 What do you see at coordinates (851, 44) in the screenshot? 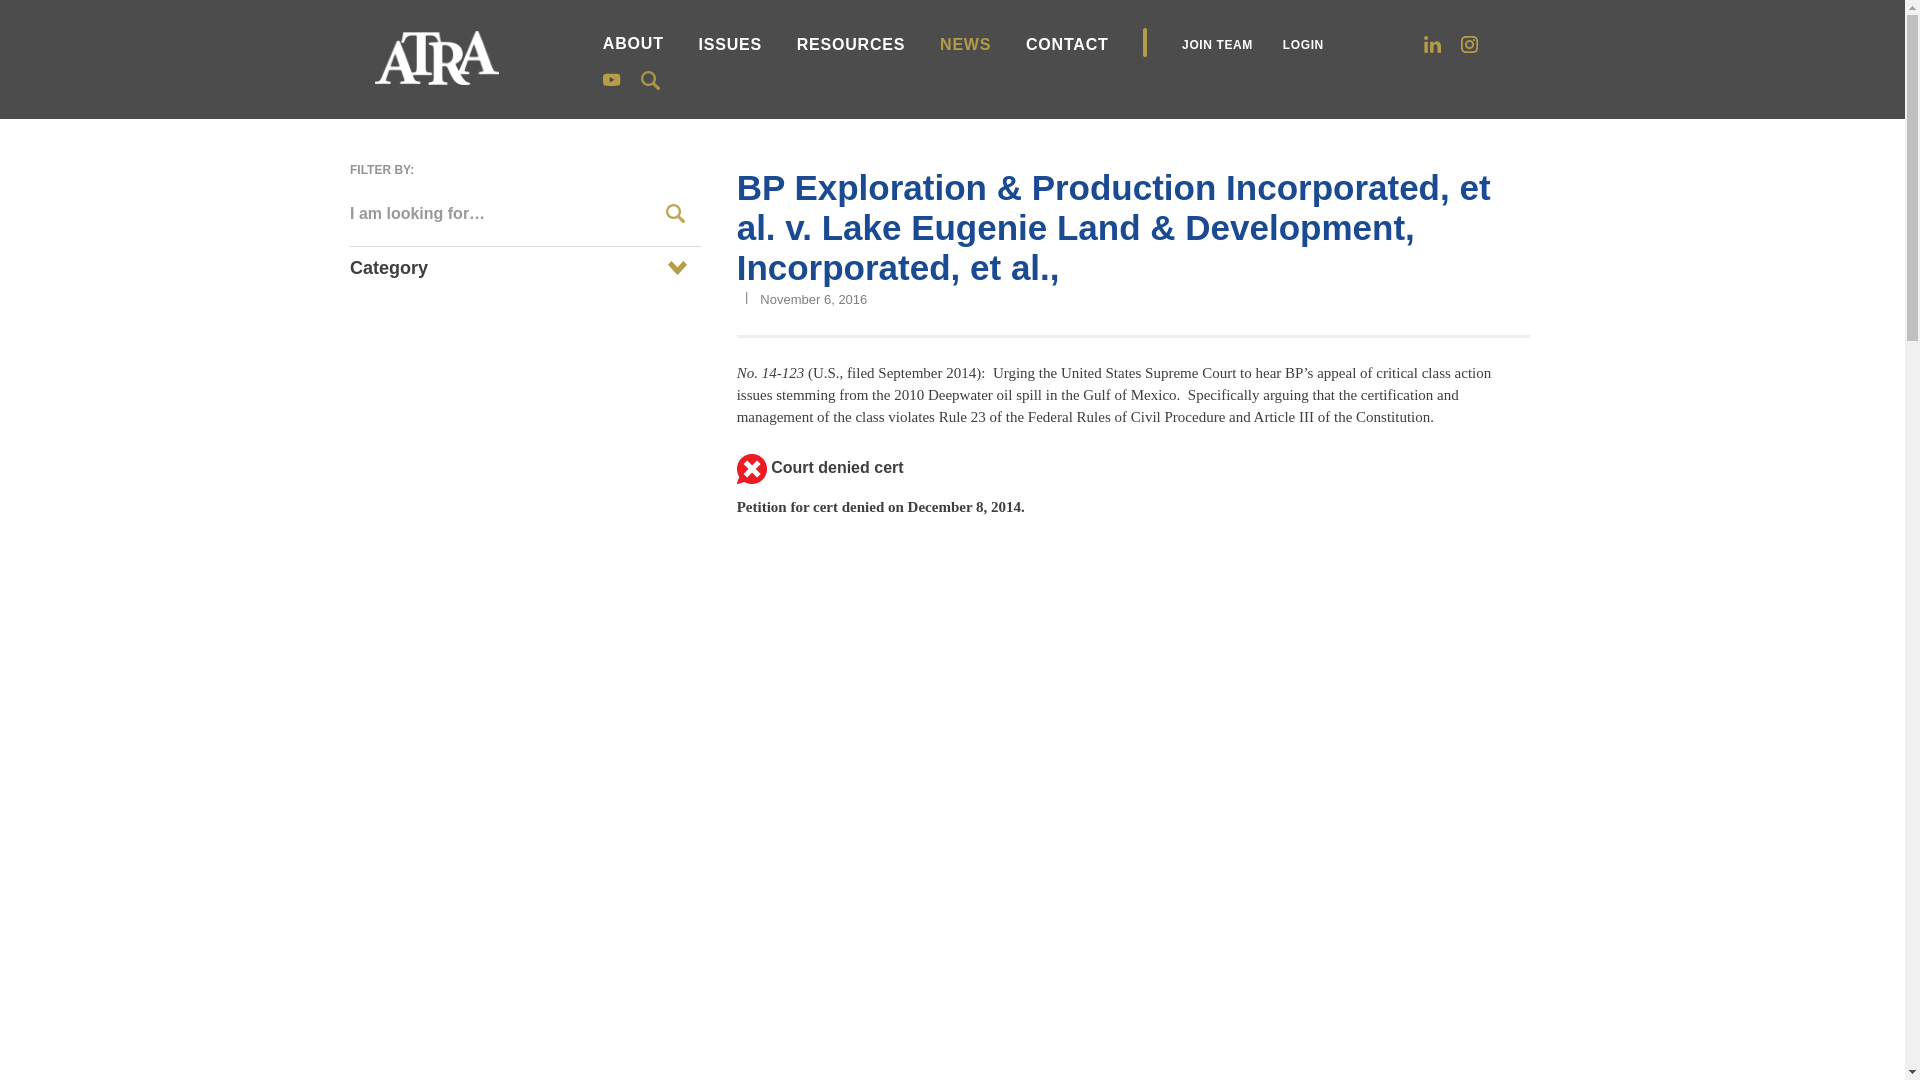
I see `RESOURCES` at bounding box center [851, 44].